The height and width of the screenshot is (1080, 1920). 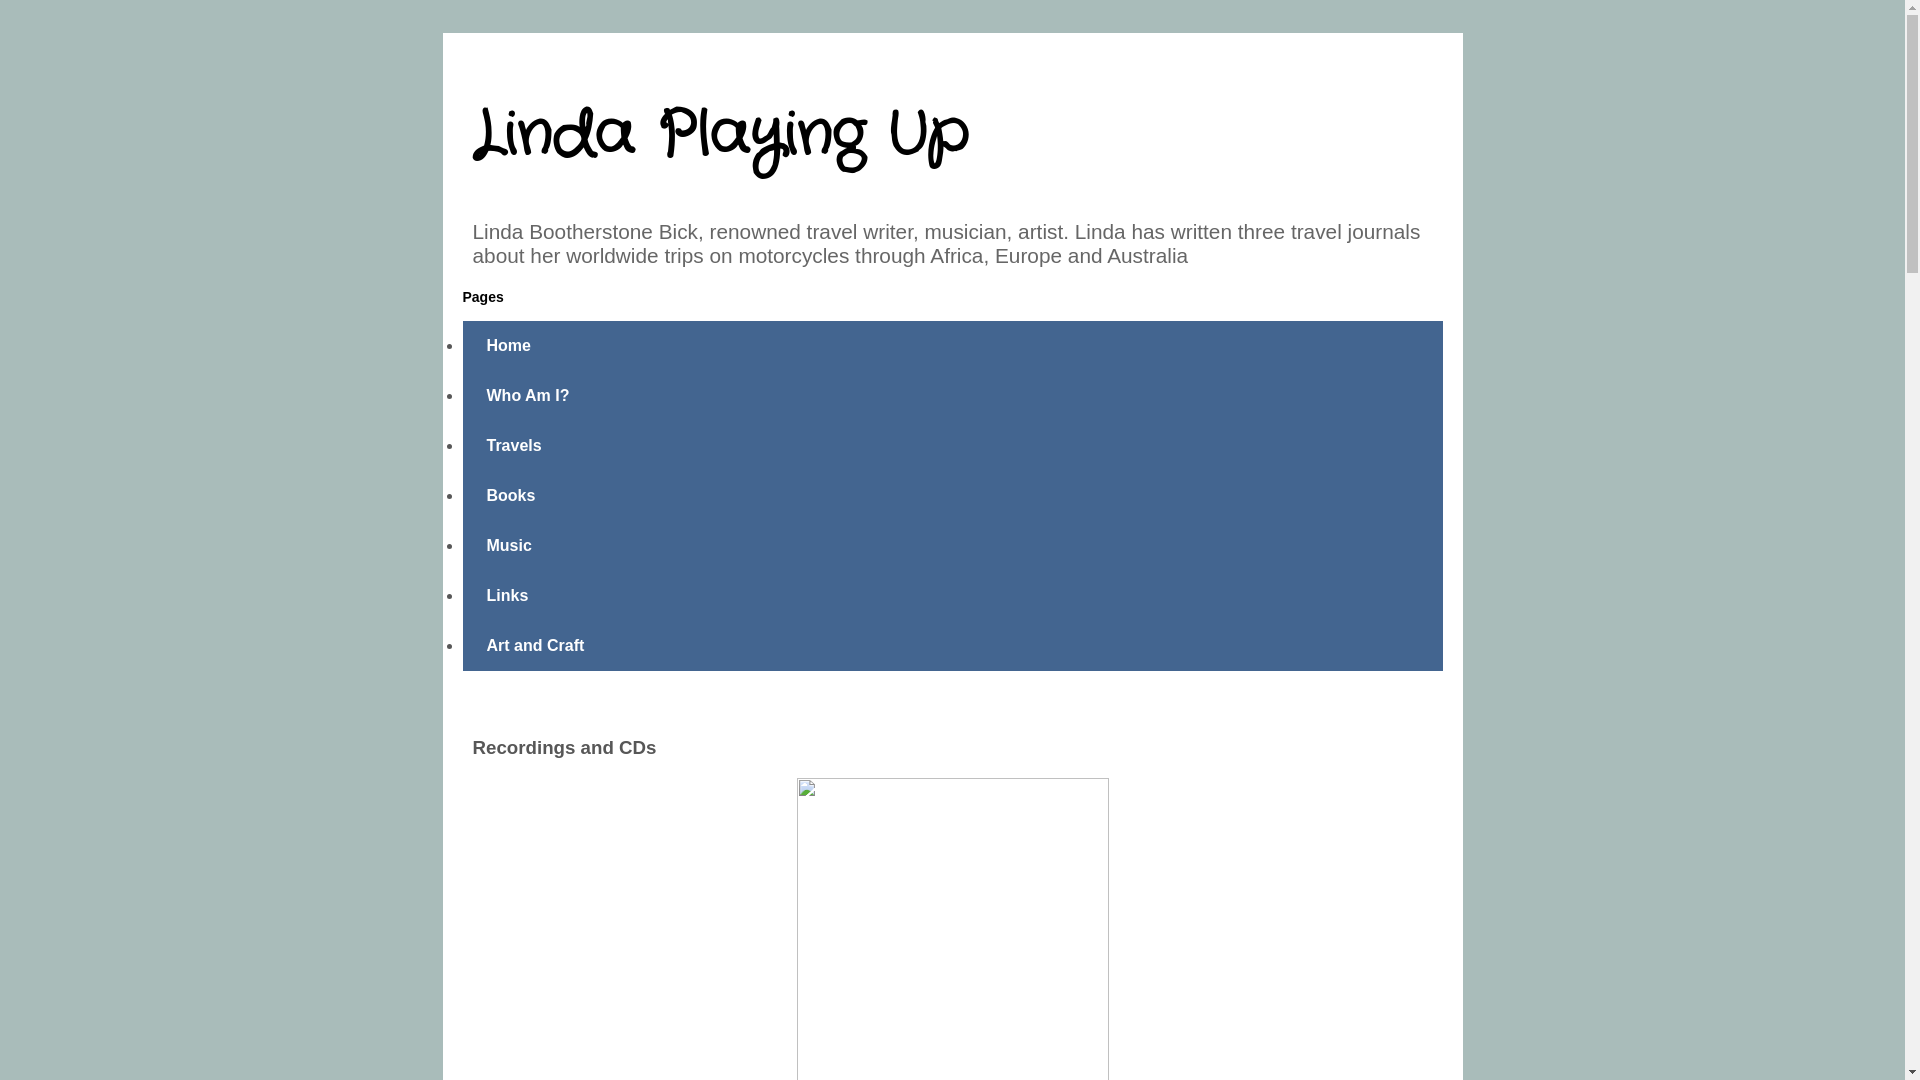 I want to click on Linda Playing Up, so click(x=720, y=136).